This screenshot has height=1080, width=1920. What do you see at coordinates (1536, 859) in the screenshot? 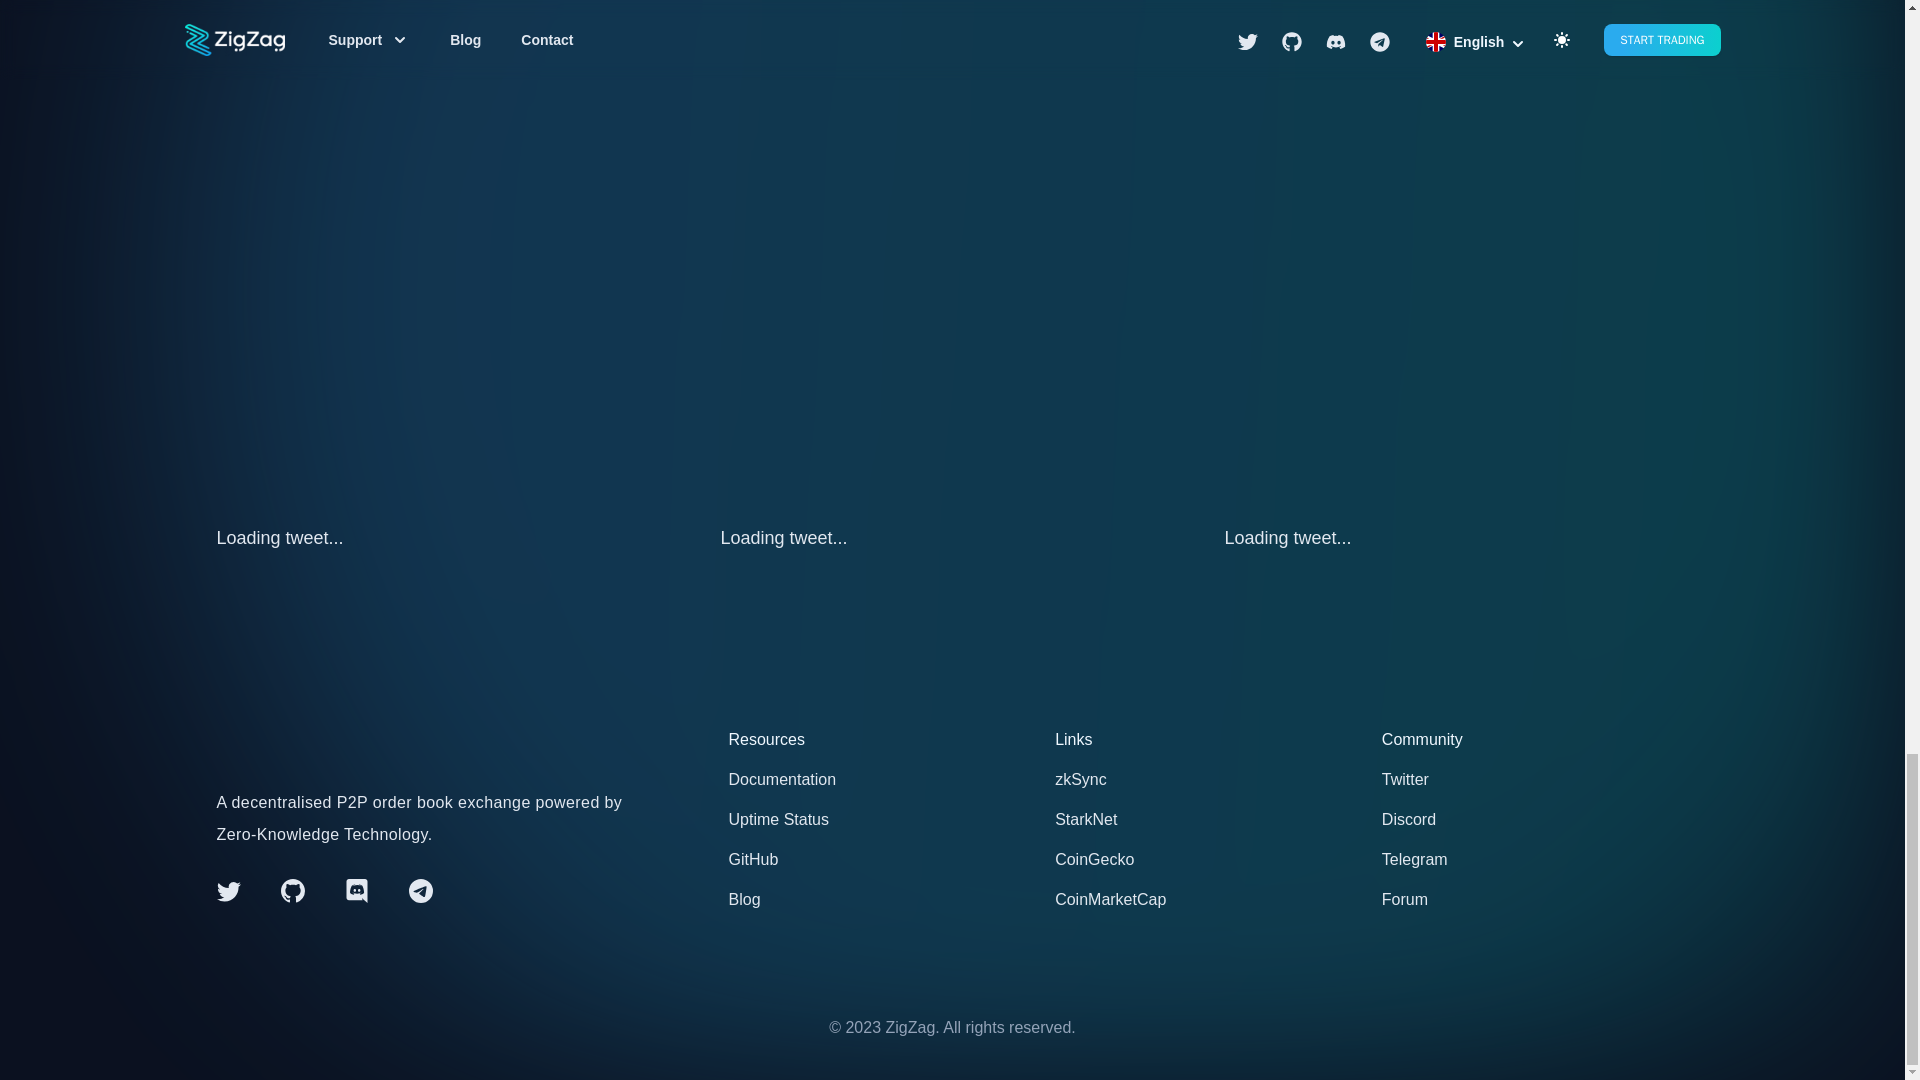
I see `Telegram` at bounding box center [1536, 859].